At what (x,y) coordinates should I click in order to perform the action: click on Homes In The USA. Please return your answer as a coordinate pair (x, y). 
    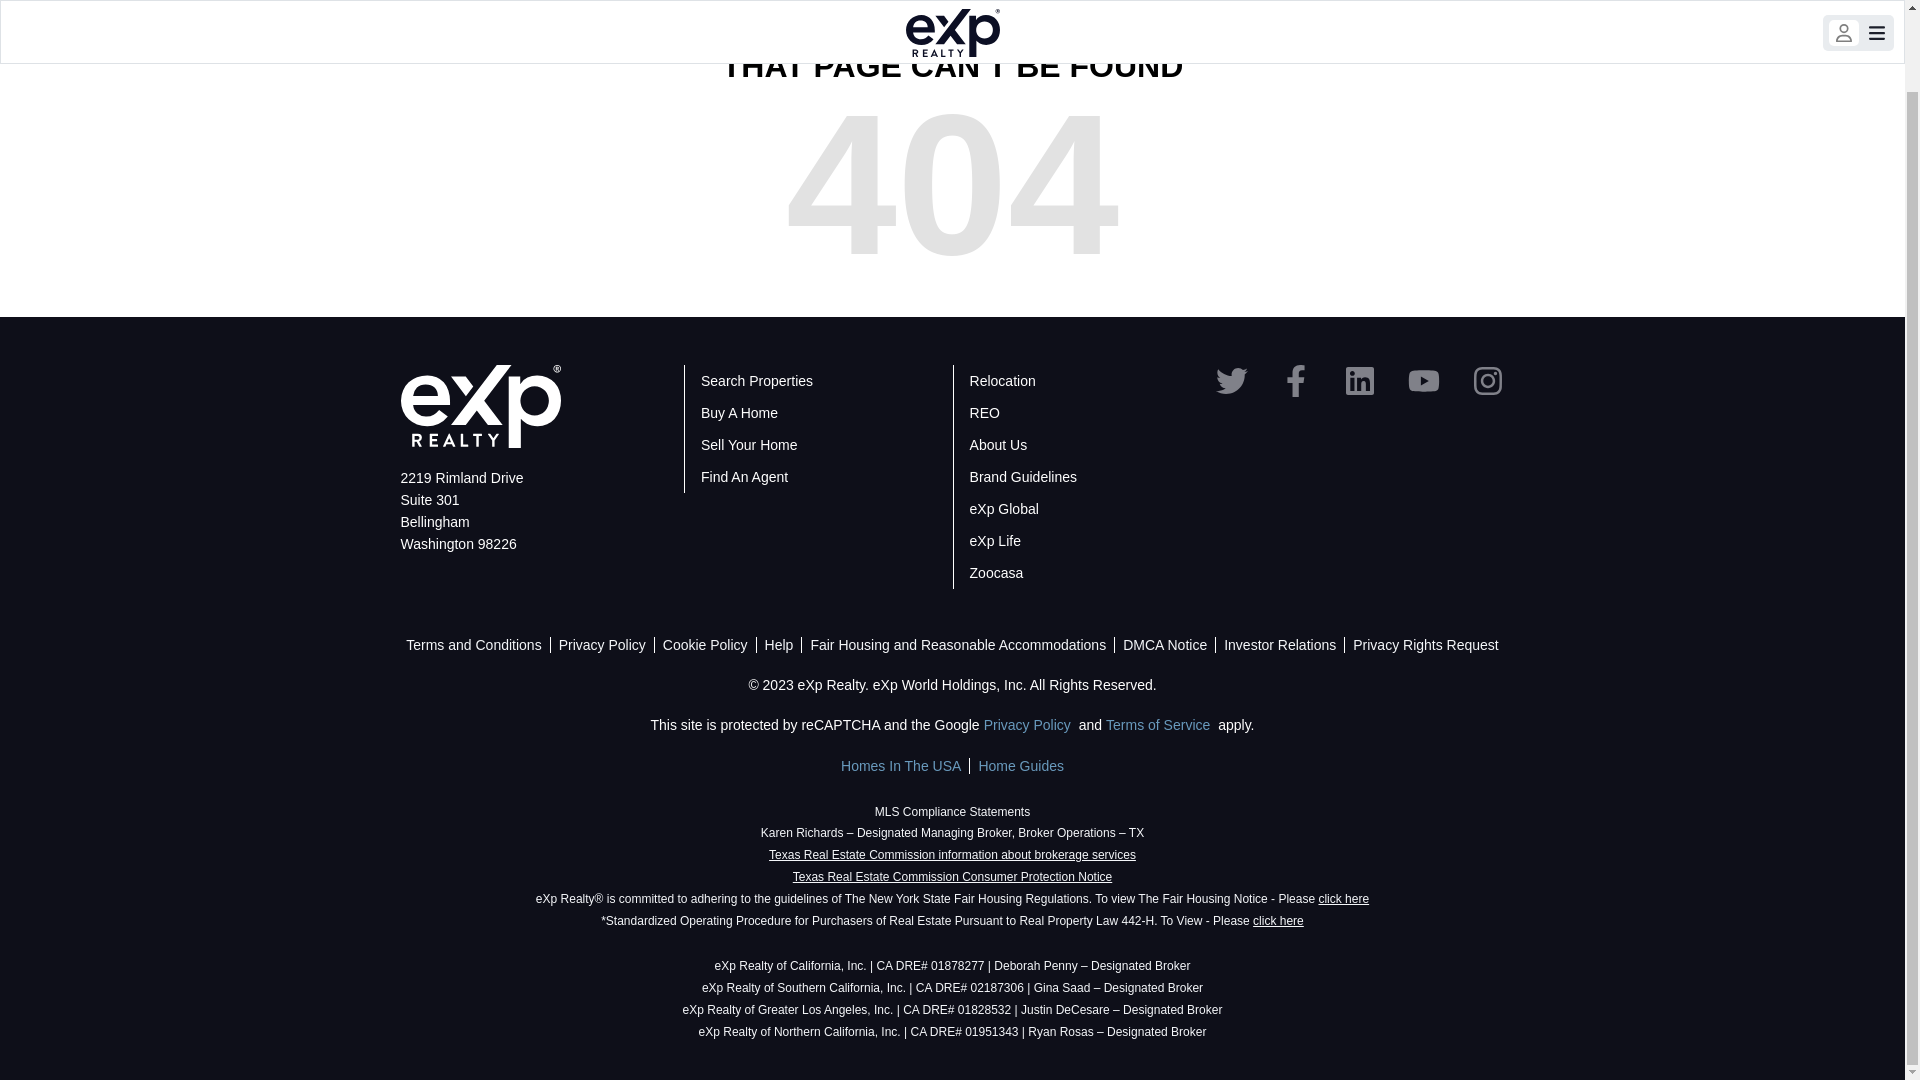
    Looking at the image, I should click on (900, 766).